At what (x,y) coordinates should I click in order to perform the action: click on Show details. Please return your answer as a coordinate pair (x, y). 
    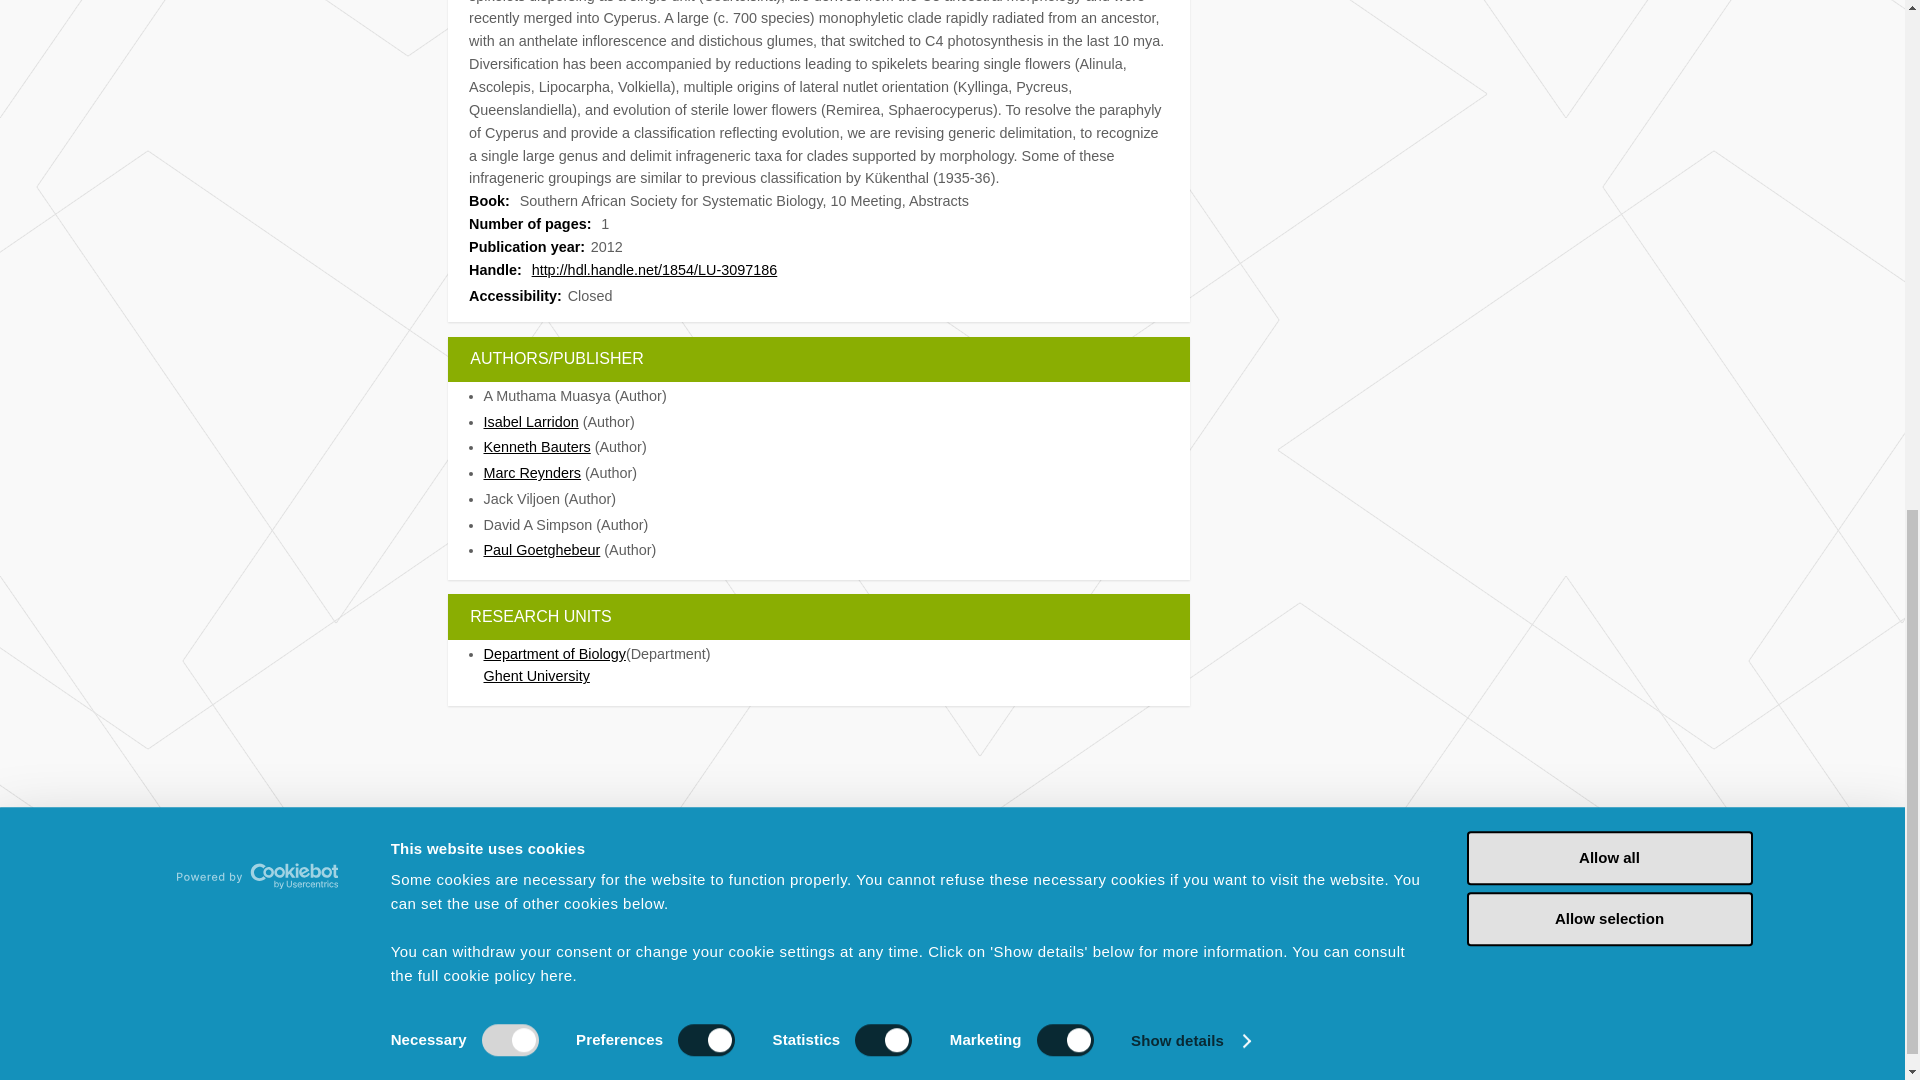
    Looking at the image, I should click on (1190, 57).